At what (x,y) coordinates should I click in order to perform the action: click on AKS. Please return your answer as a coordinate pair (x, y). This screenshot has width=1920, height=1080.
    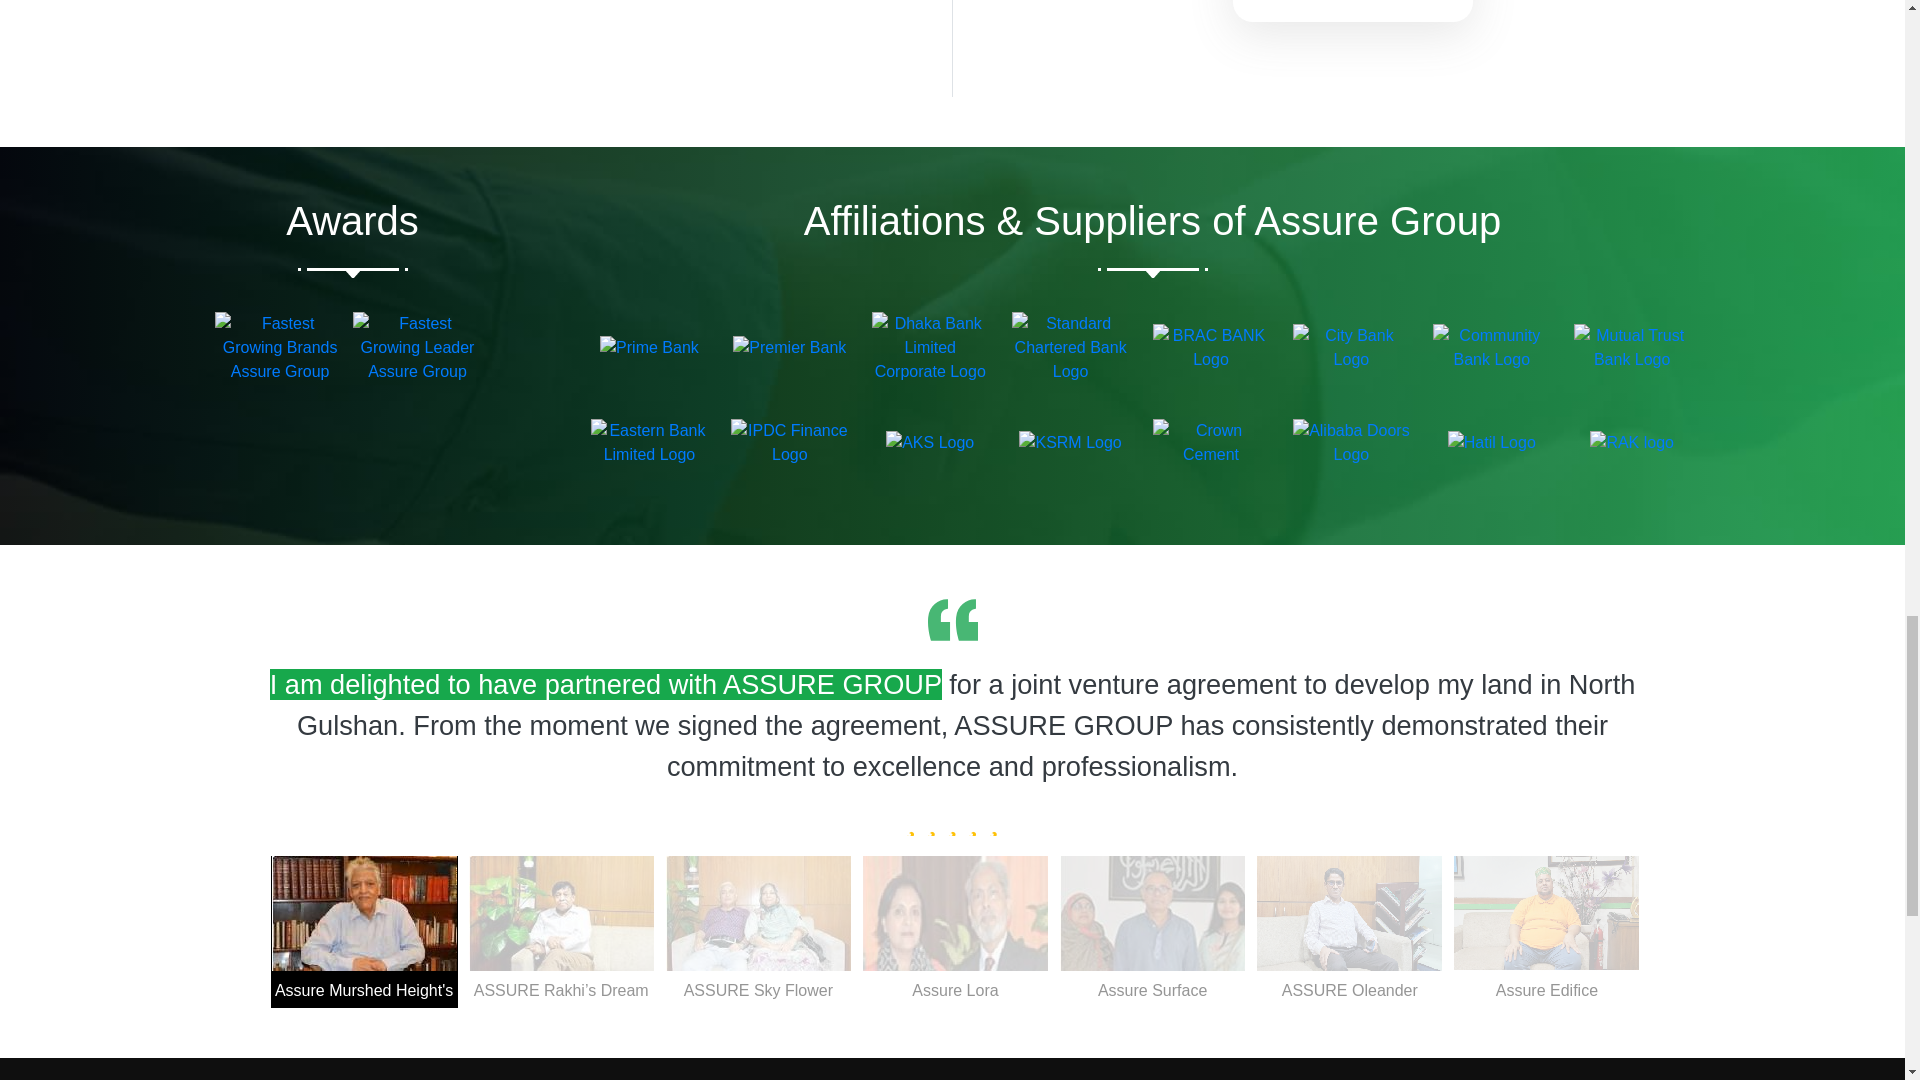
    Looking at the image, I should click on (929, 442).